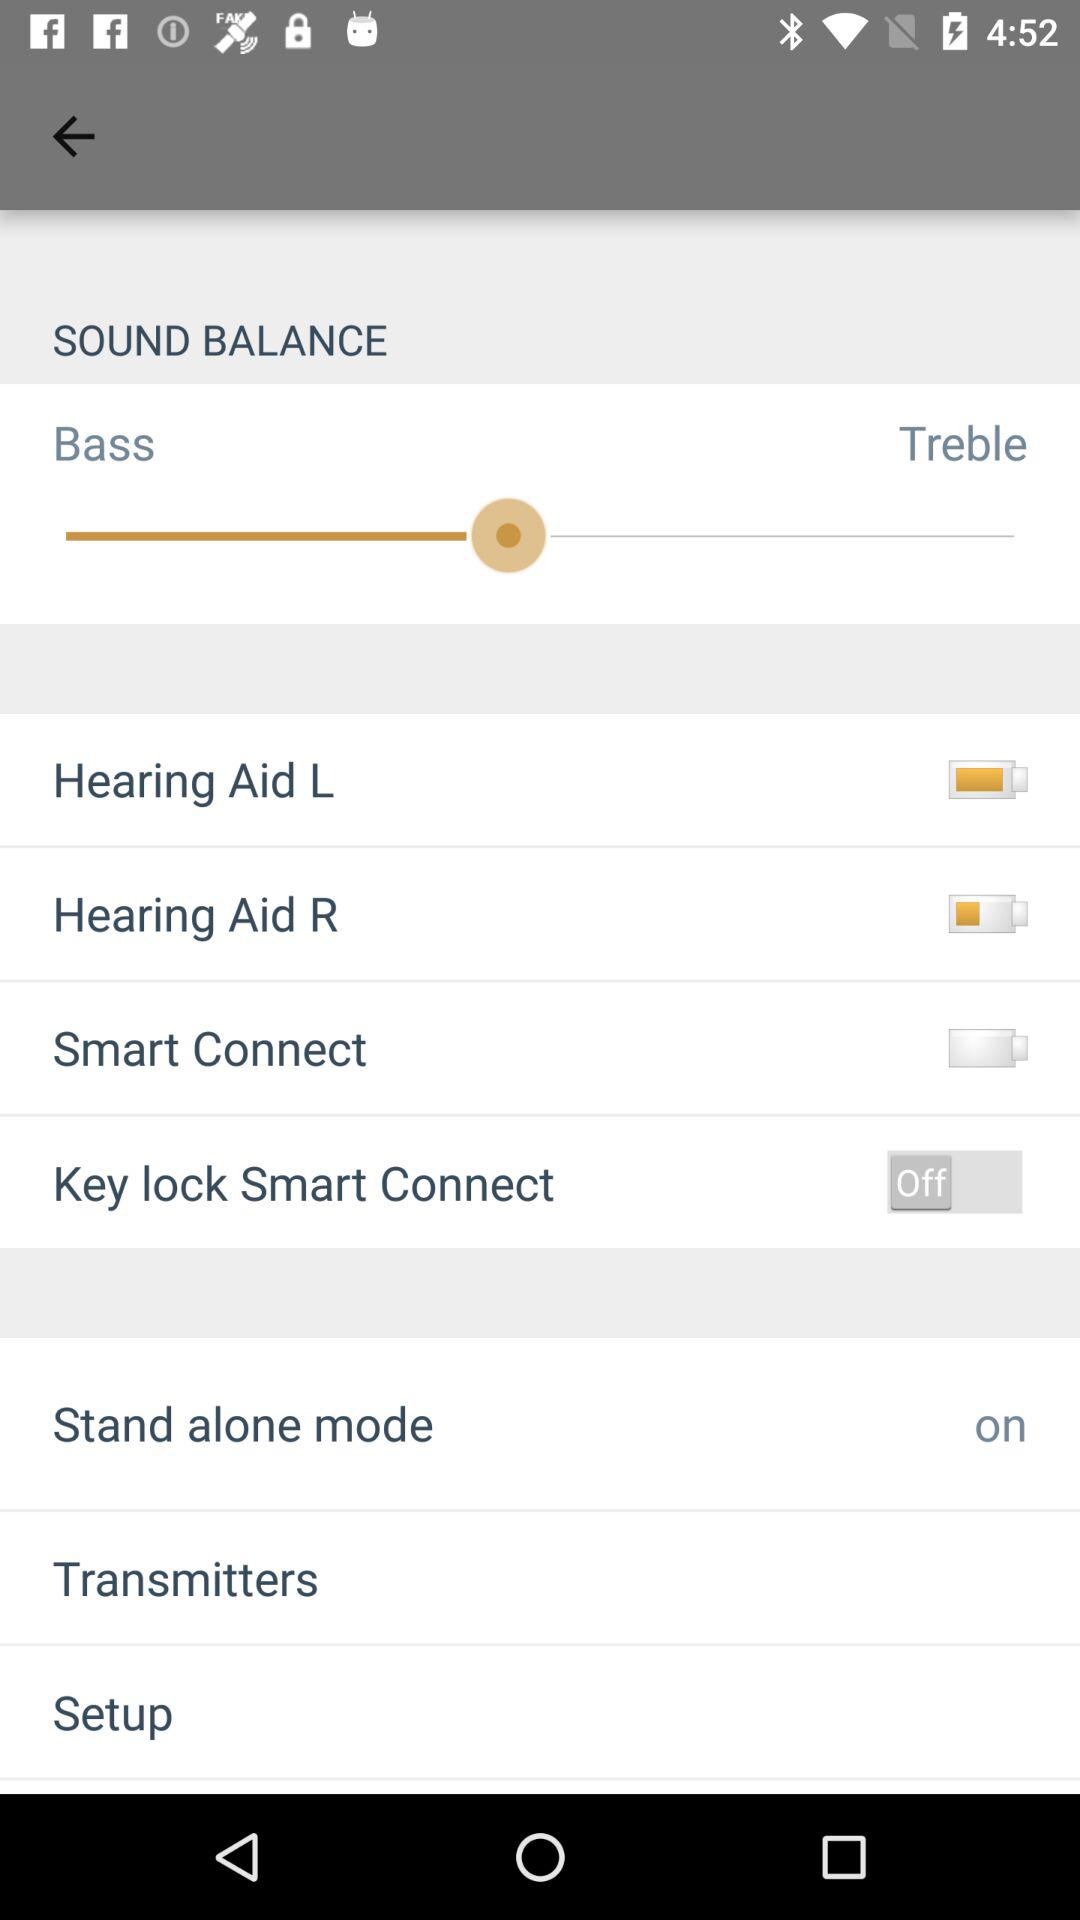 The image size is (1080, 1920). I want to click on open icon next to on icon, so click(242, 1422).